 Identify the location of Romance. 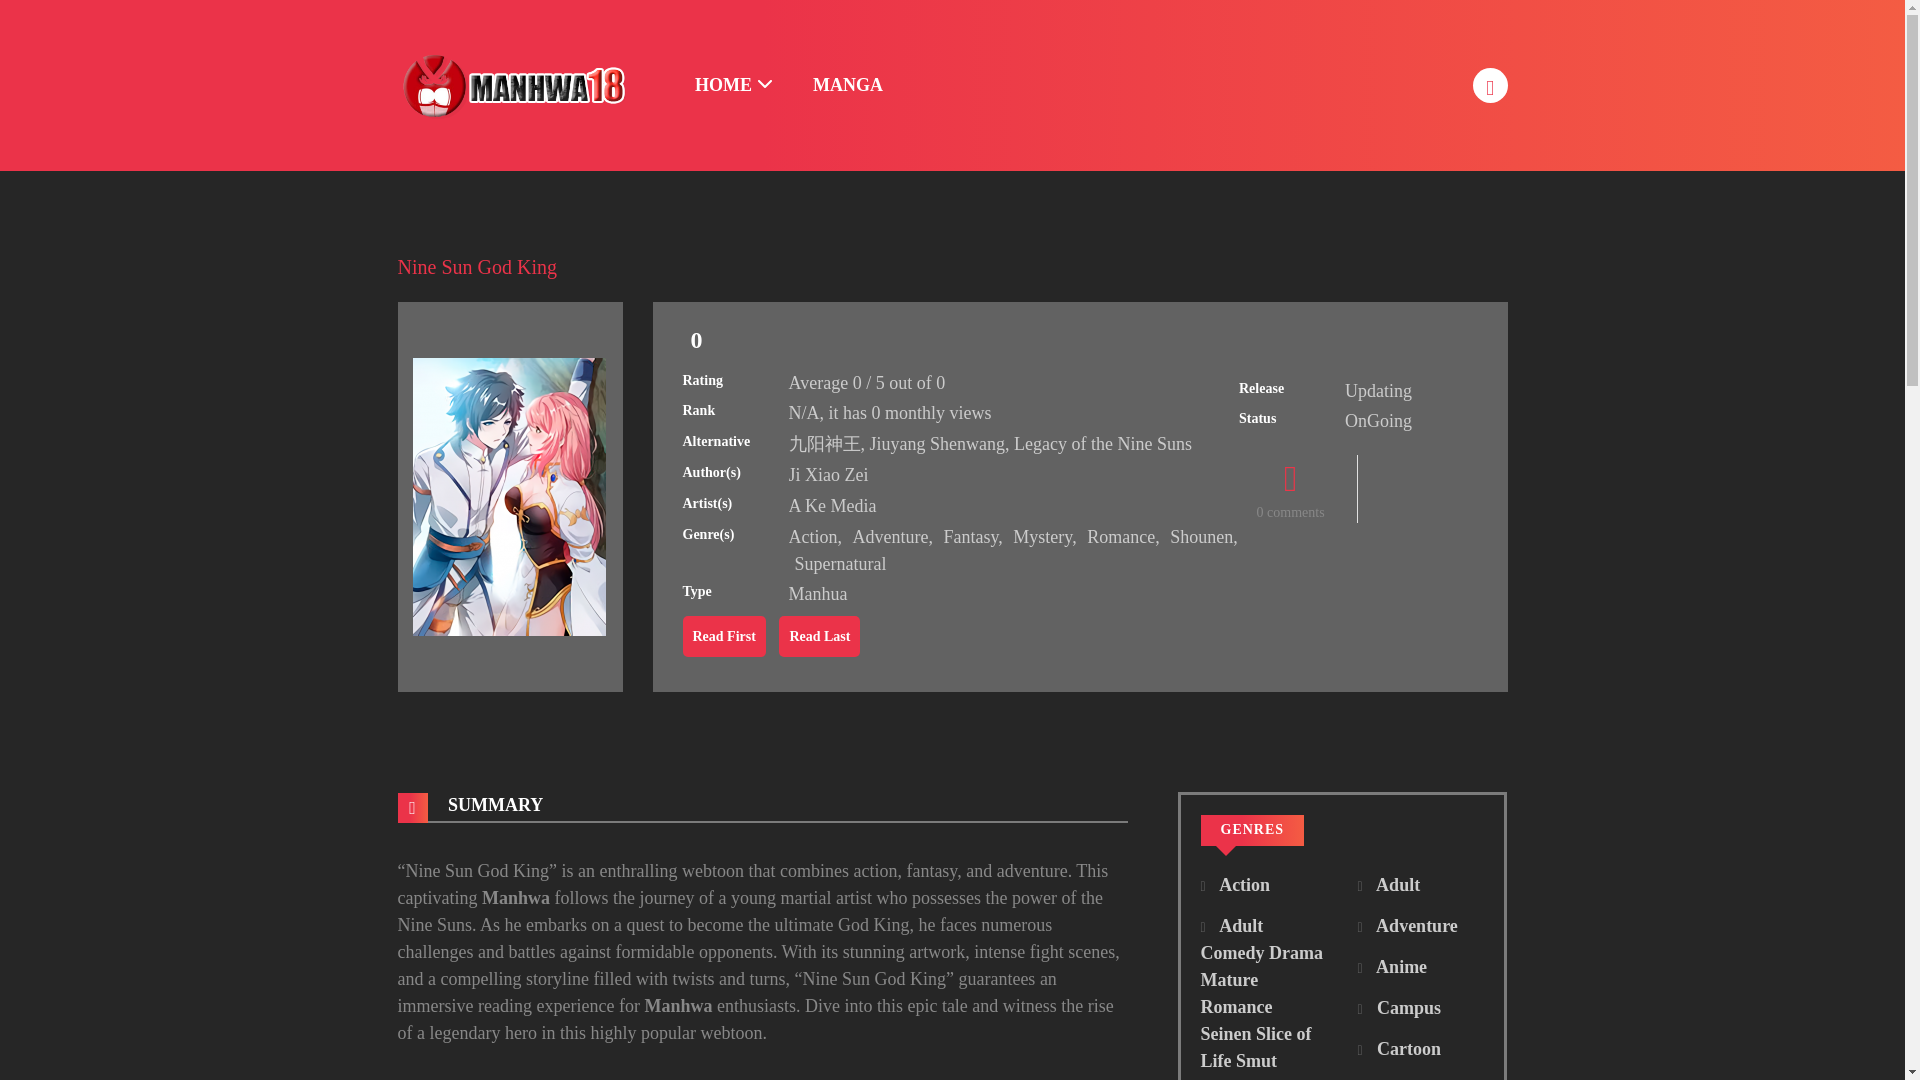
(1120, 536).